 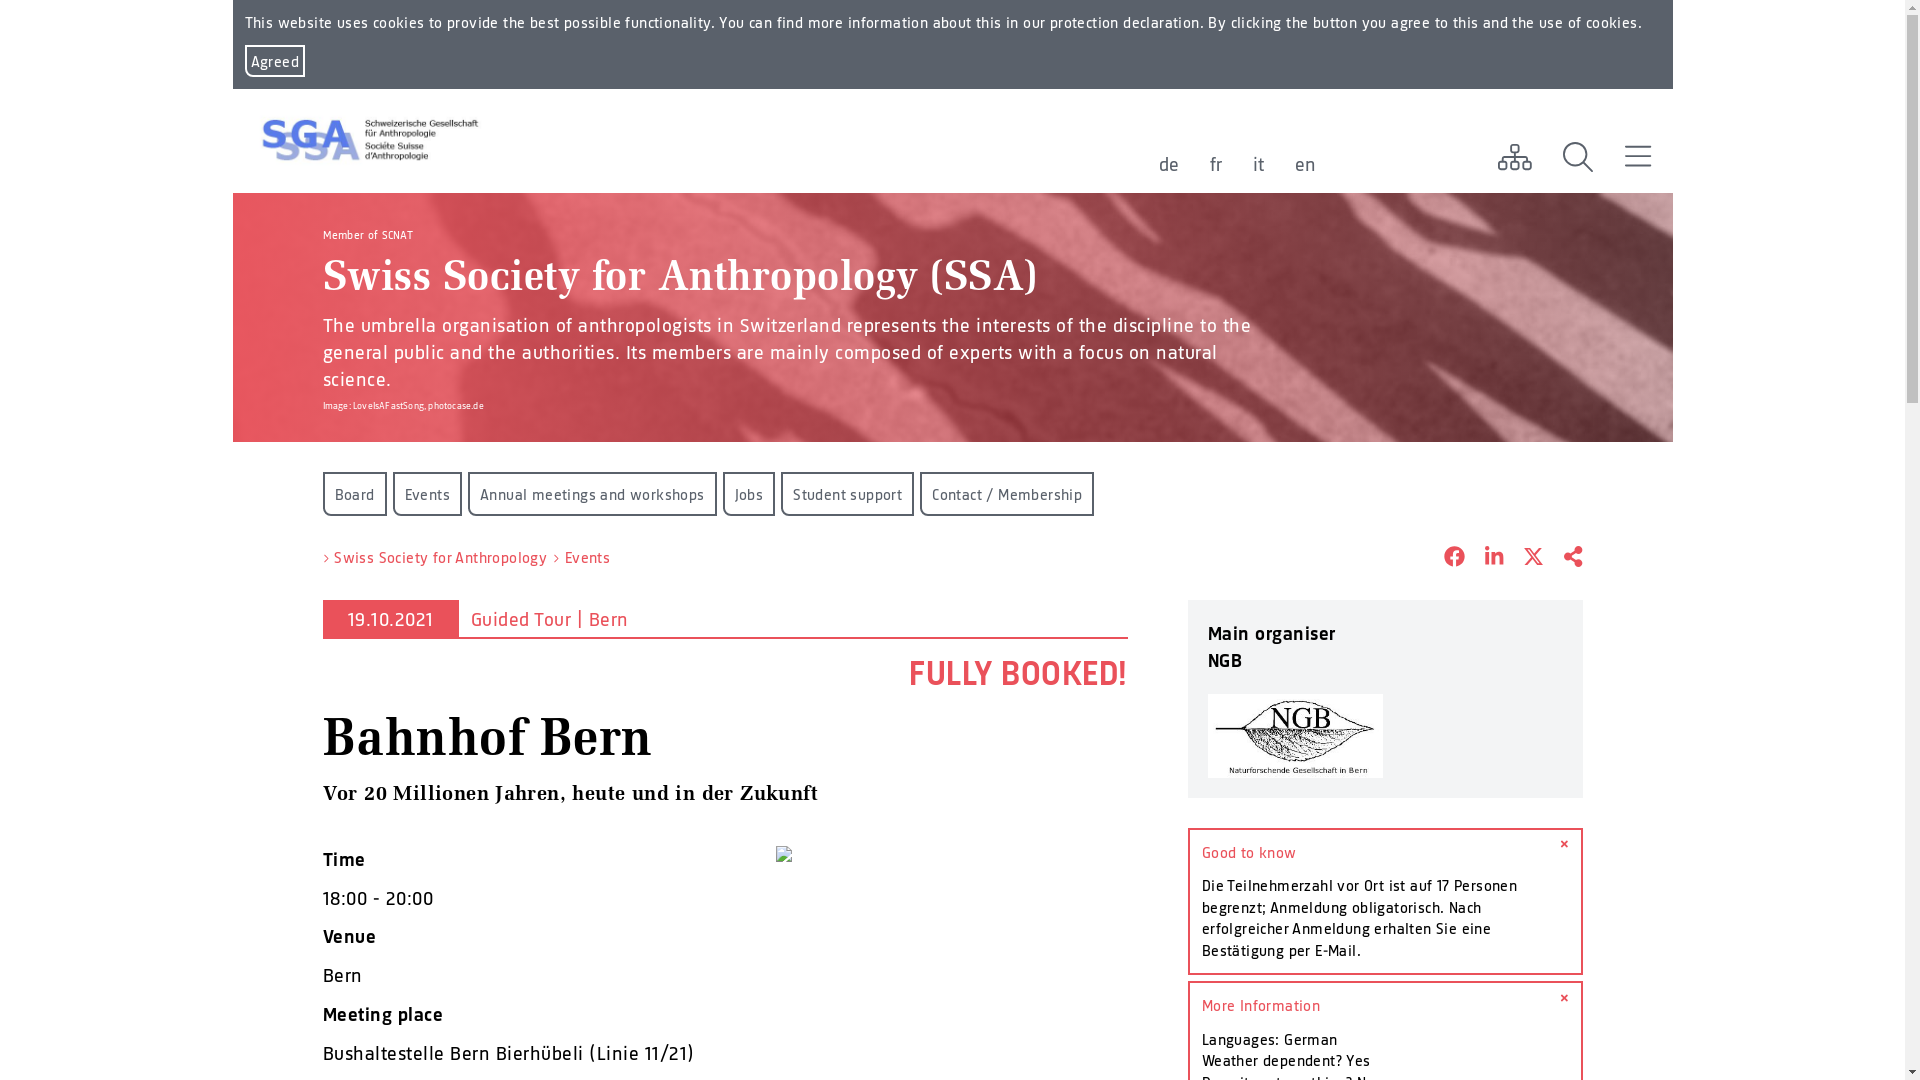 What do you see at coordinates (1386, 1006) in the screenshot?
I see `More Information` at bounding box center [1386, 1006].